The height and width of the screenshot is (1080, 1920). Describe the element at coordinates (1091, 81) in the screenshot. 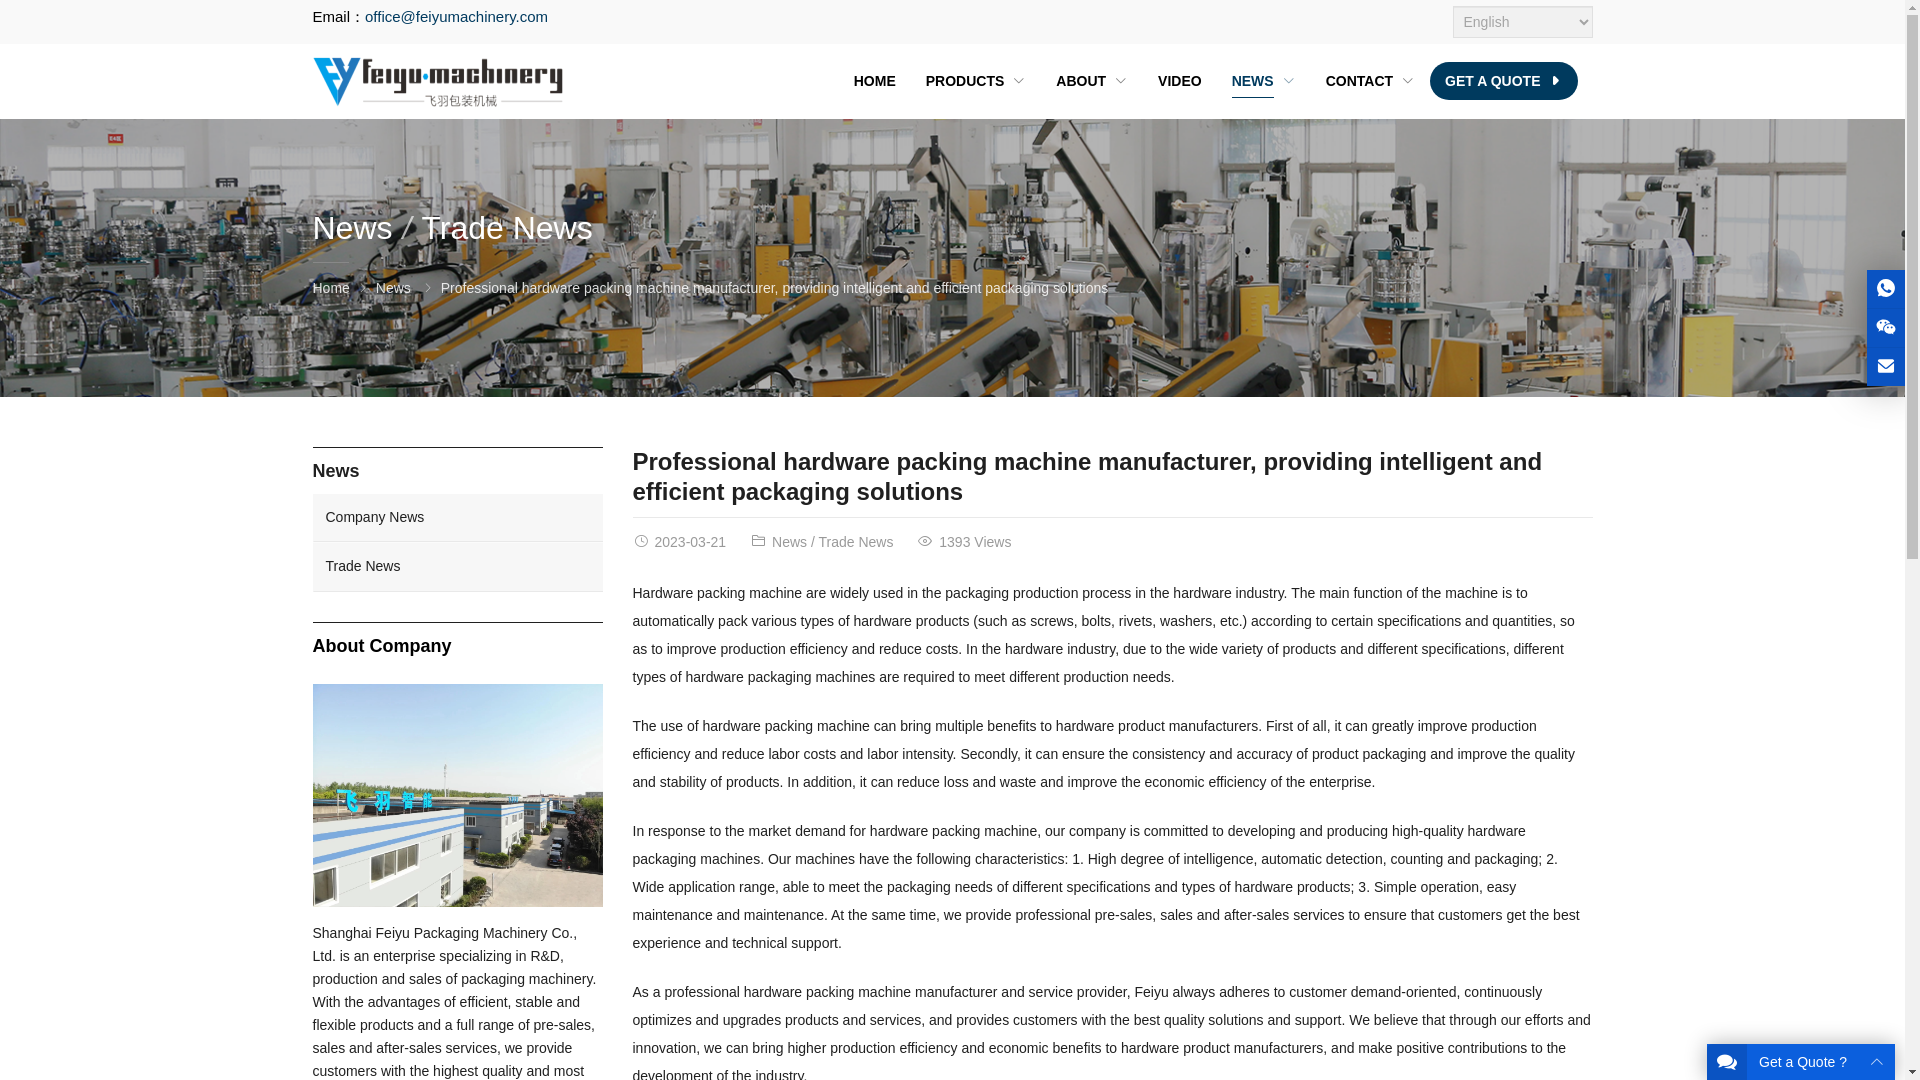

I see `ABOUT` at that location.